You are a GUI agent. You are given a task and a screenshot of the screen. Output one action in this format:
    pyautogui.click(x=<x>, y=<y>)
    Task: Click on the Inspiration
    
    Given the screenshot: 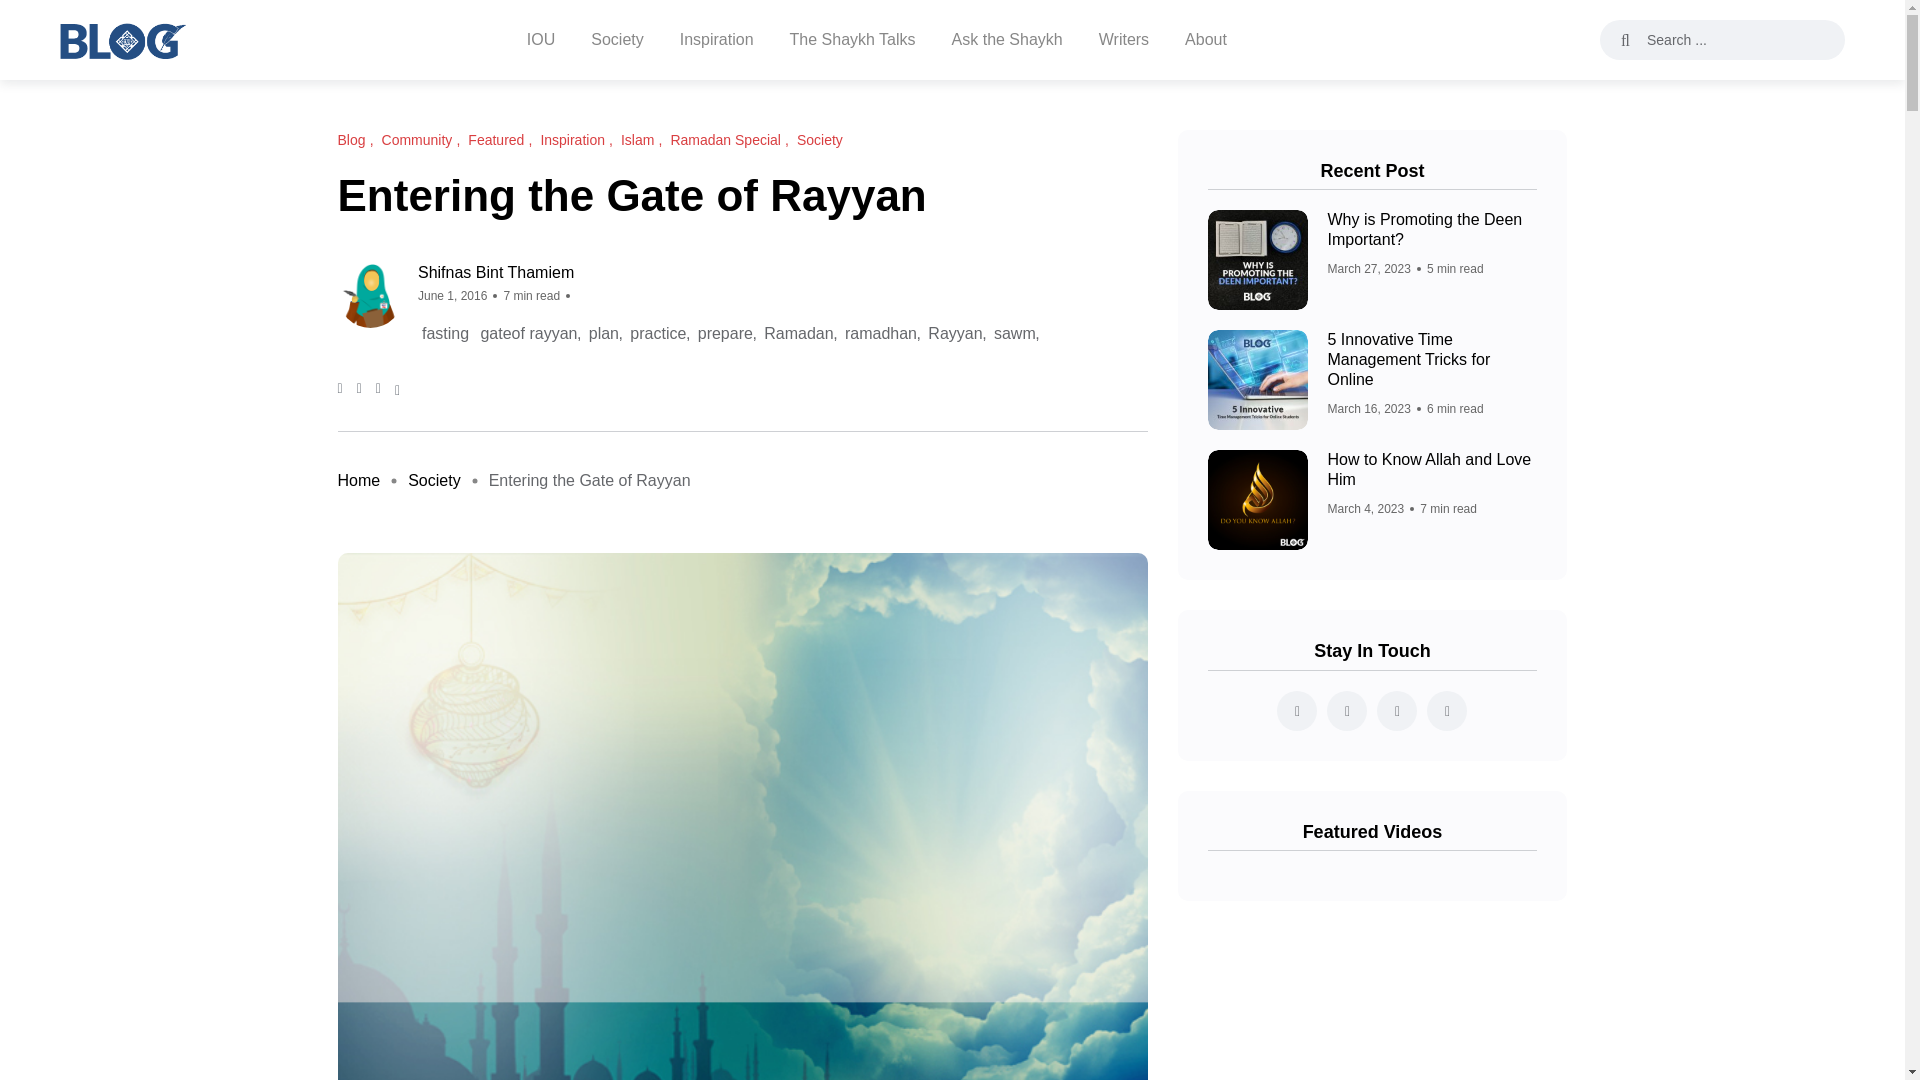 What is the action you would take?
    pyautogui.click(x=716, y=40)
    